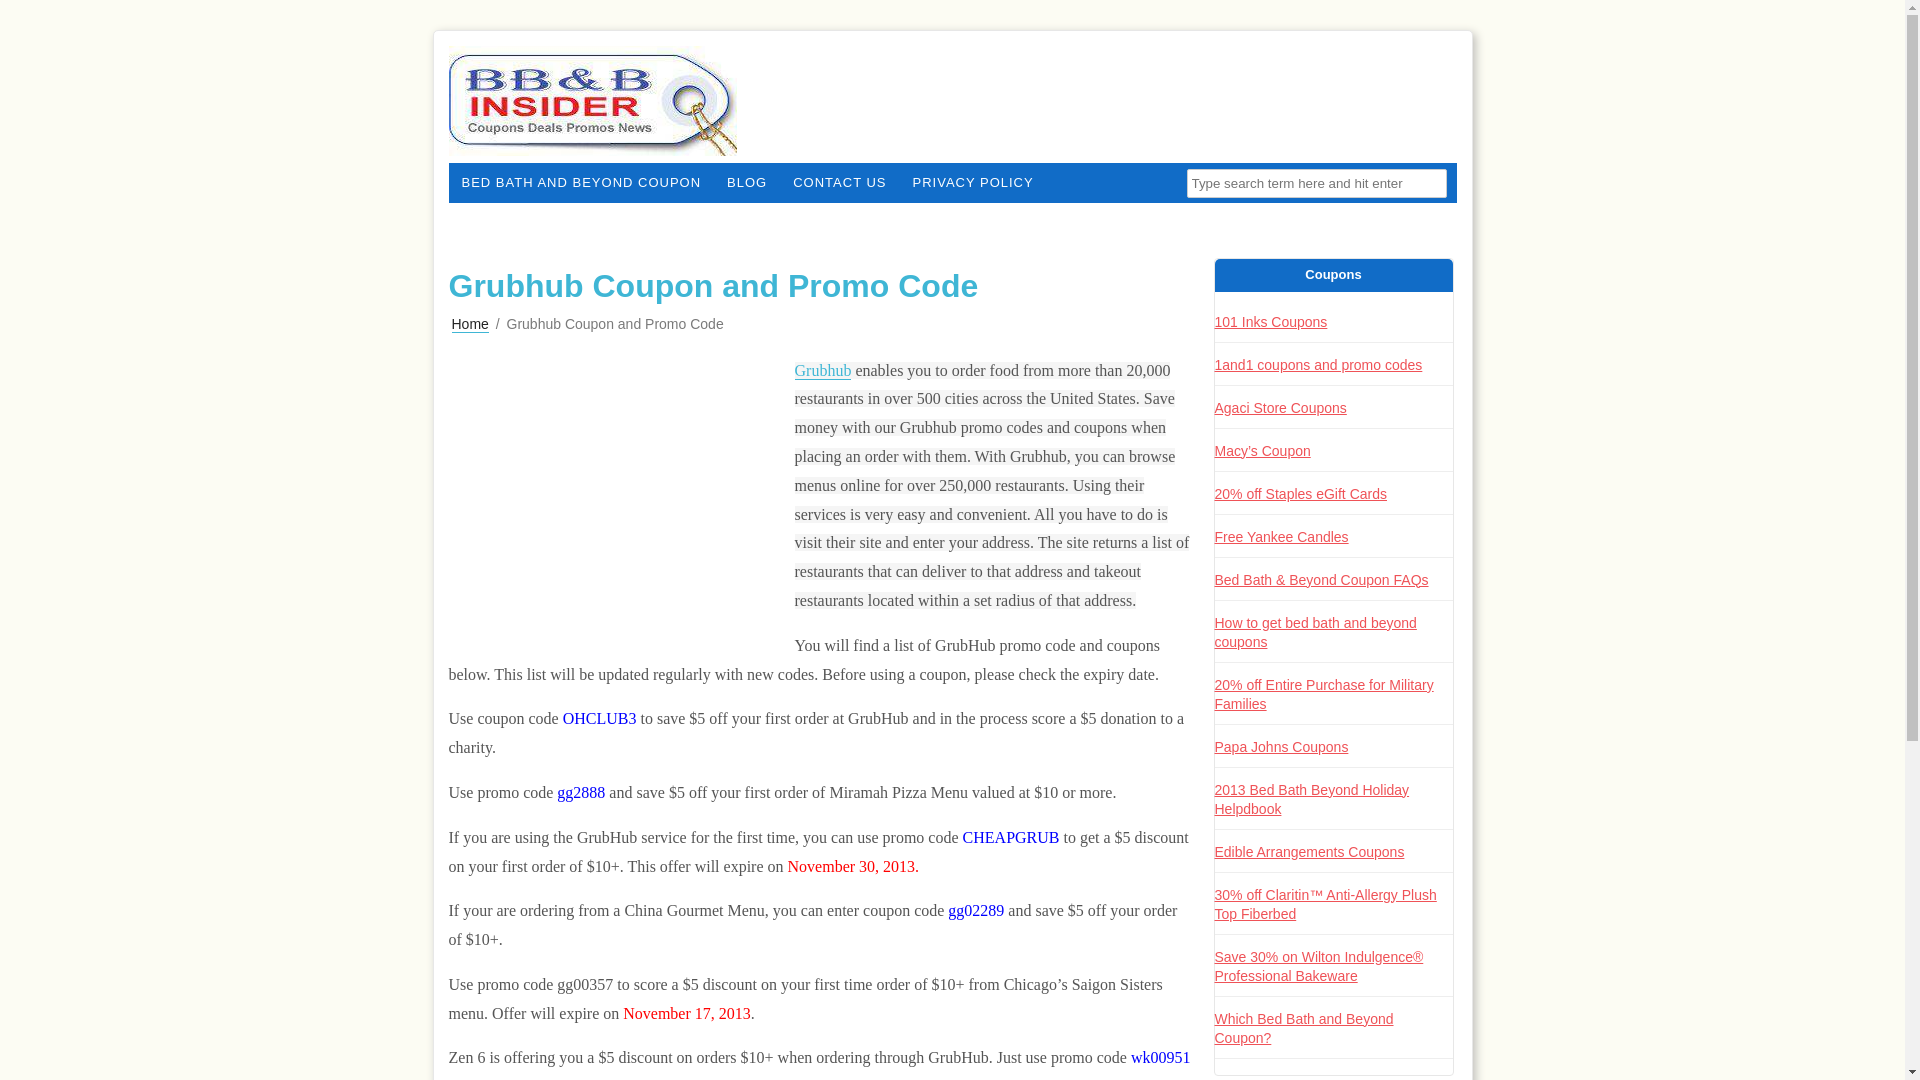 The width and height of the screenshot is (1920, 1080). Describe the element at coordinates (1308, 851) in the screenshot. I see `Edible Arrangements Coupons` at that location.